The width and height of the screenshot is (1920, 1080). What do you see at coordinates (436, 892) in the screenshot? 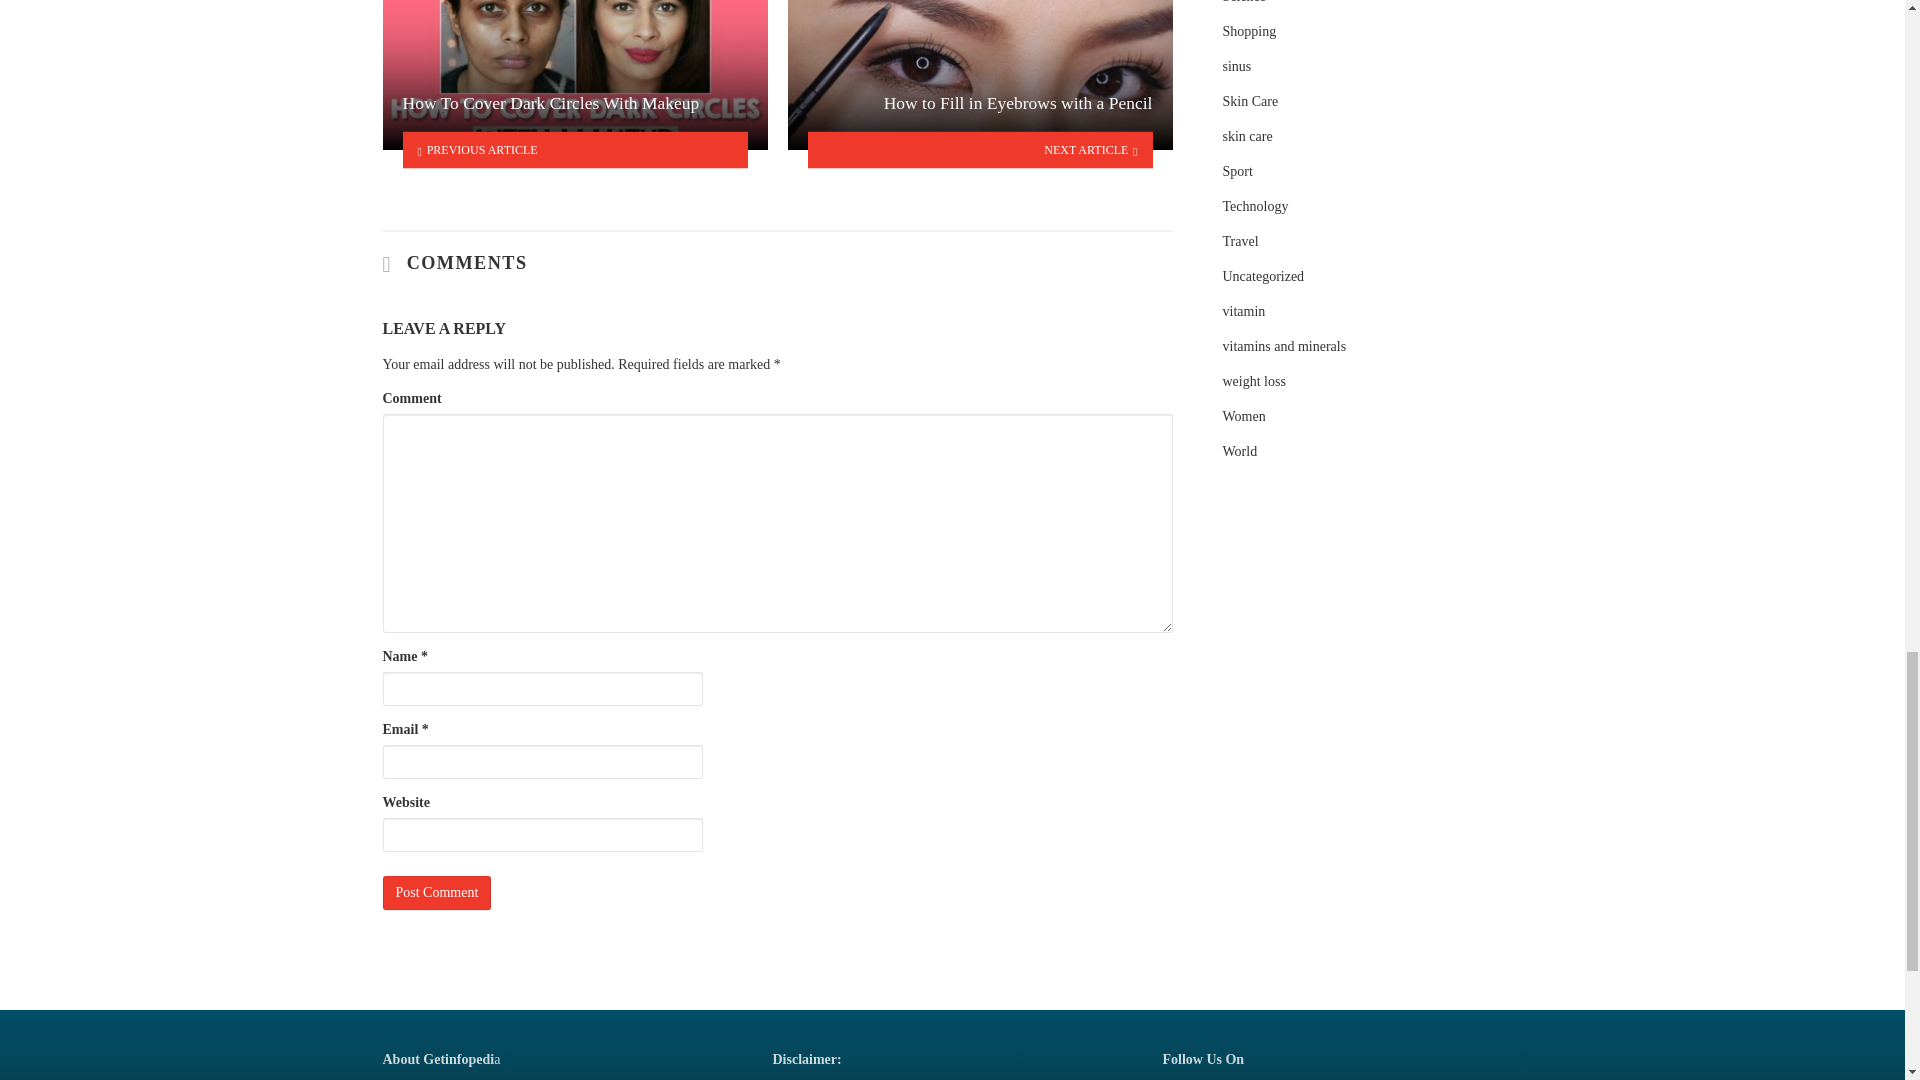
I see `Post Comment` at bounding box center [436, 892].